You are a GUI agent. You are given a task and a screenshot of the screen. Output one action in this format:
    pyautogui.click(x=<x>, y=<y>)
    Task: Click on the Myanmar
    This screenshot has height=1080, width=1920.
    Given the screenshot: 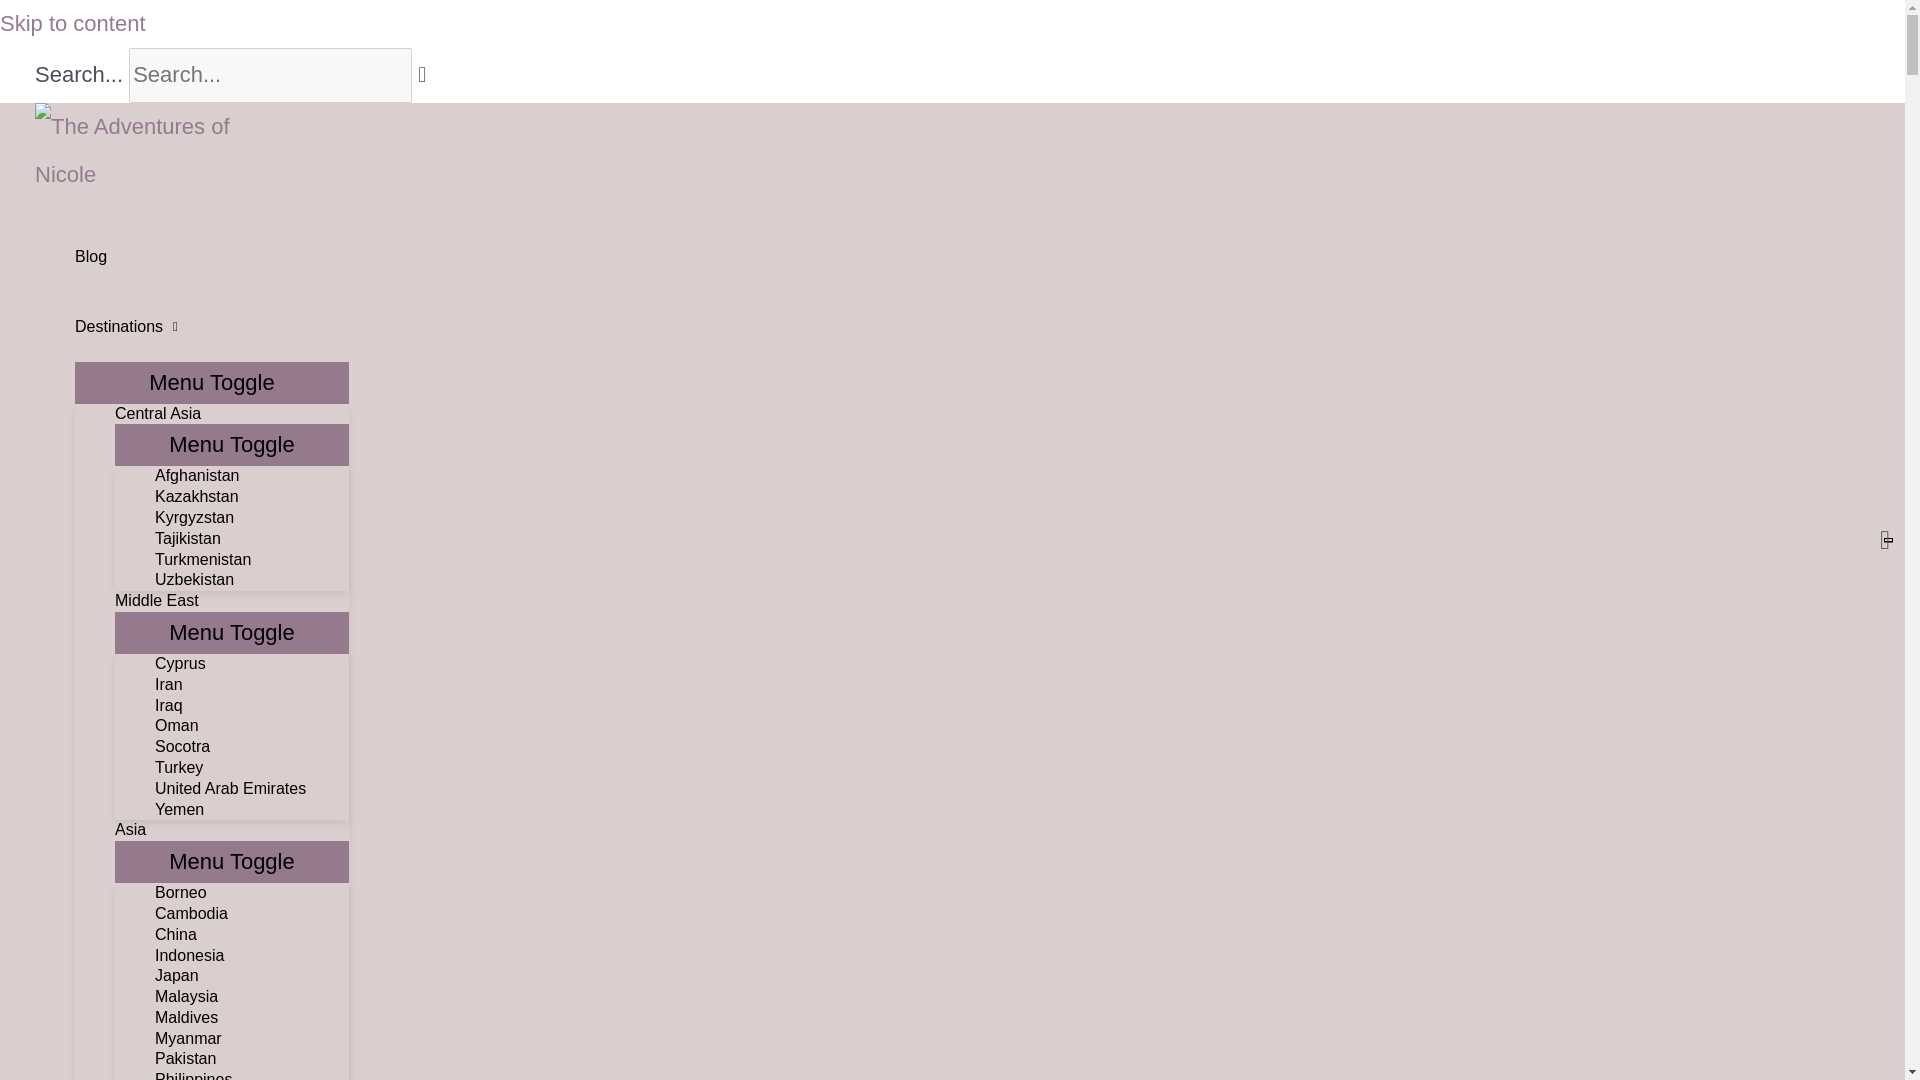 What is the action you would take?
    pyautogui.click(x=252, y=1039)
    